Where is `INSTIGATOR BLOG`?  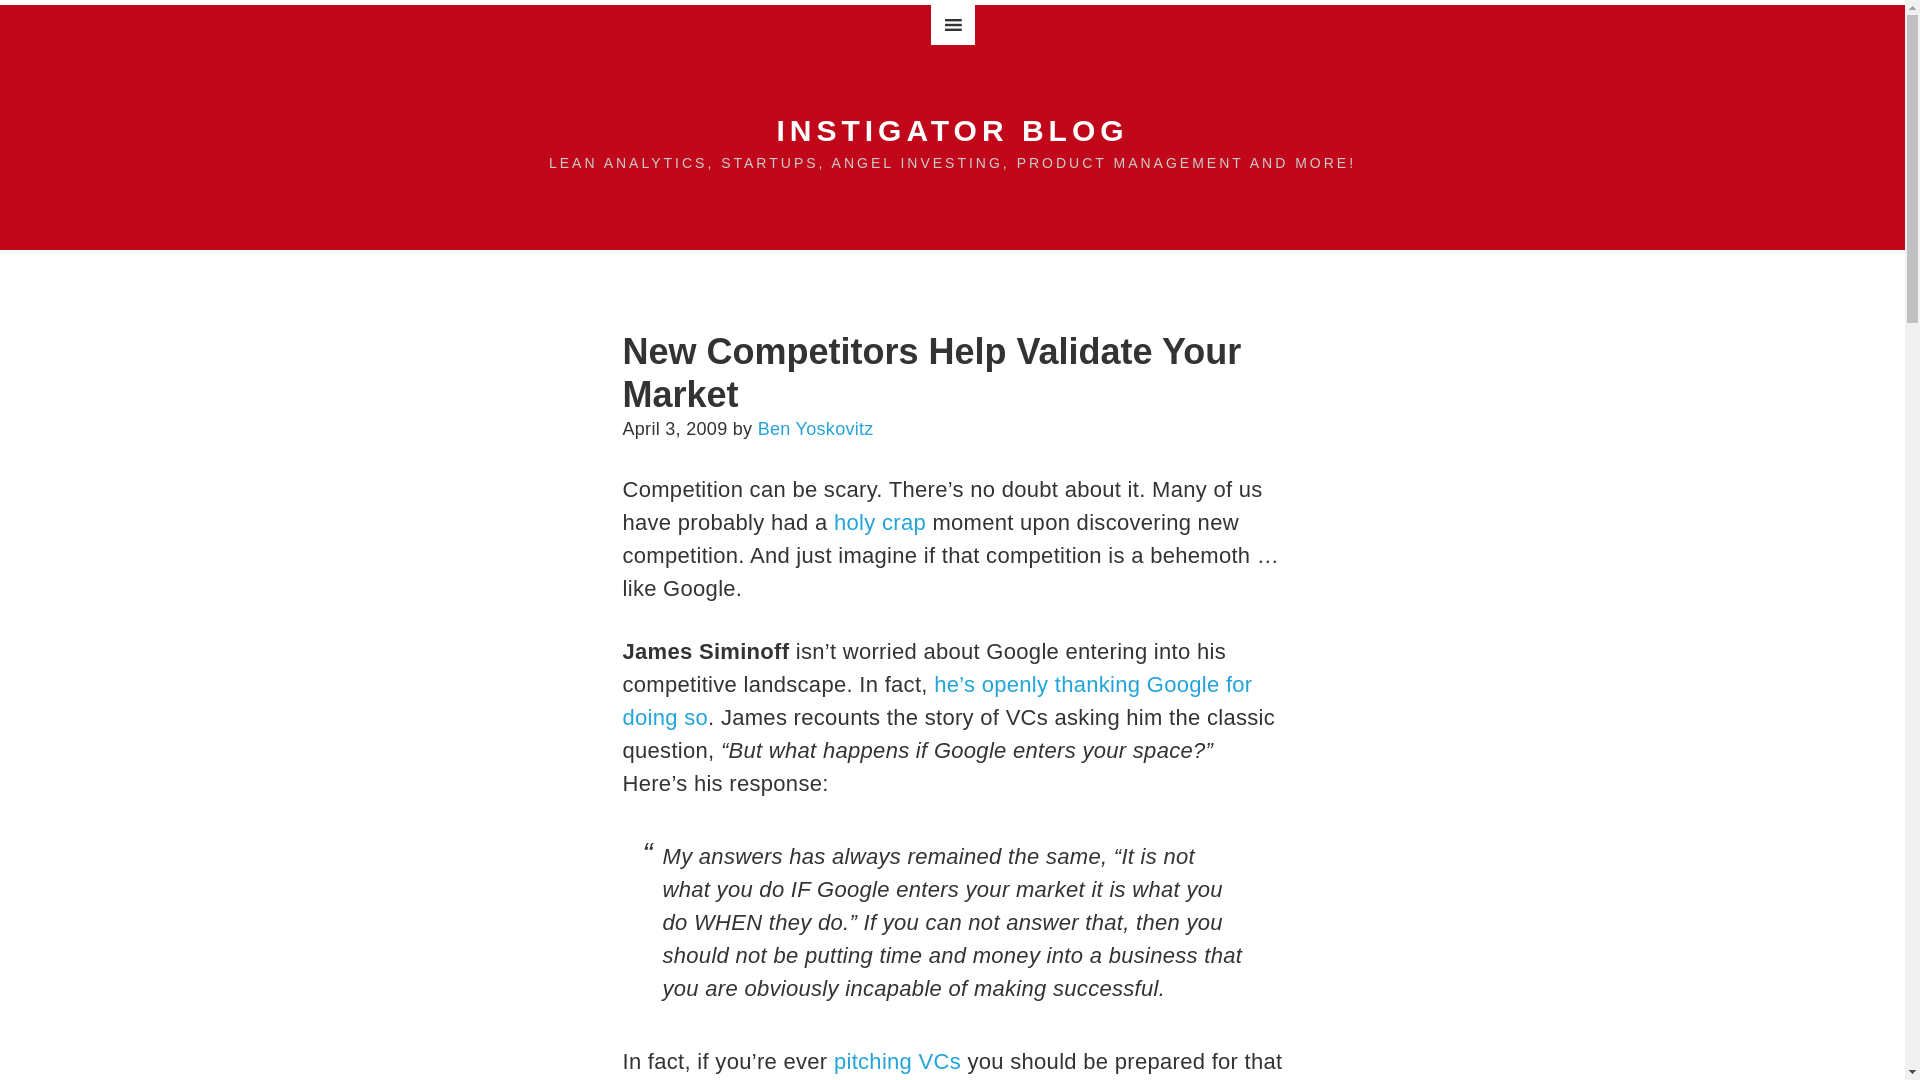 INSTIGATOR BLOG is located at coordinates (952, 130).